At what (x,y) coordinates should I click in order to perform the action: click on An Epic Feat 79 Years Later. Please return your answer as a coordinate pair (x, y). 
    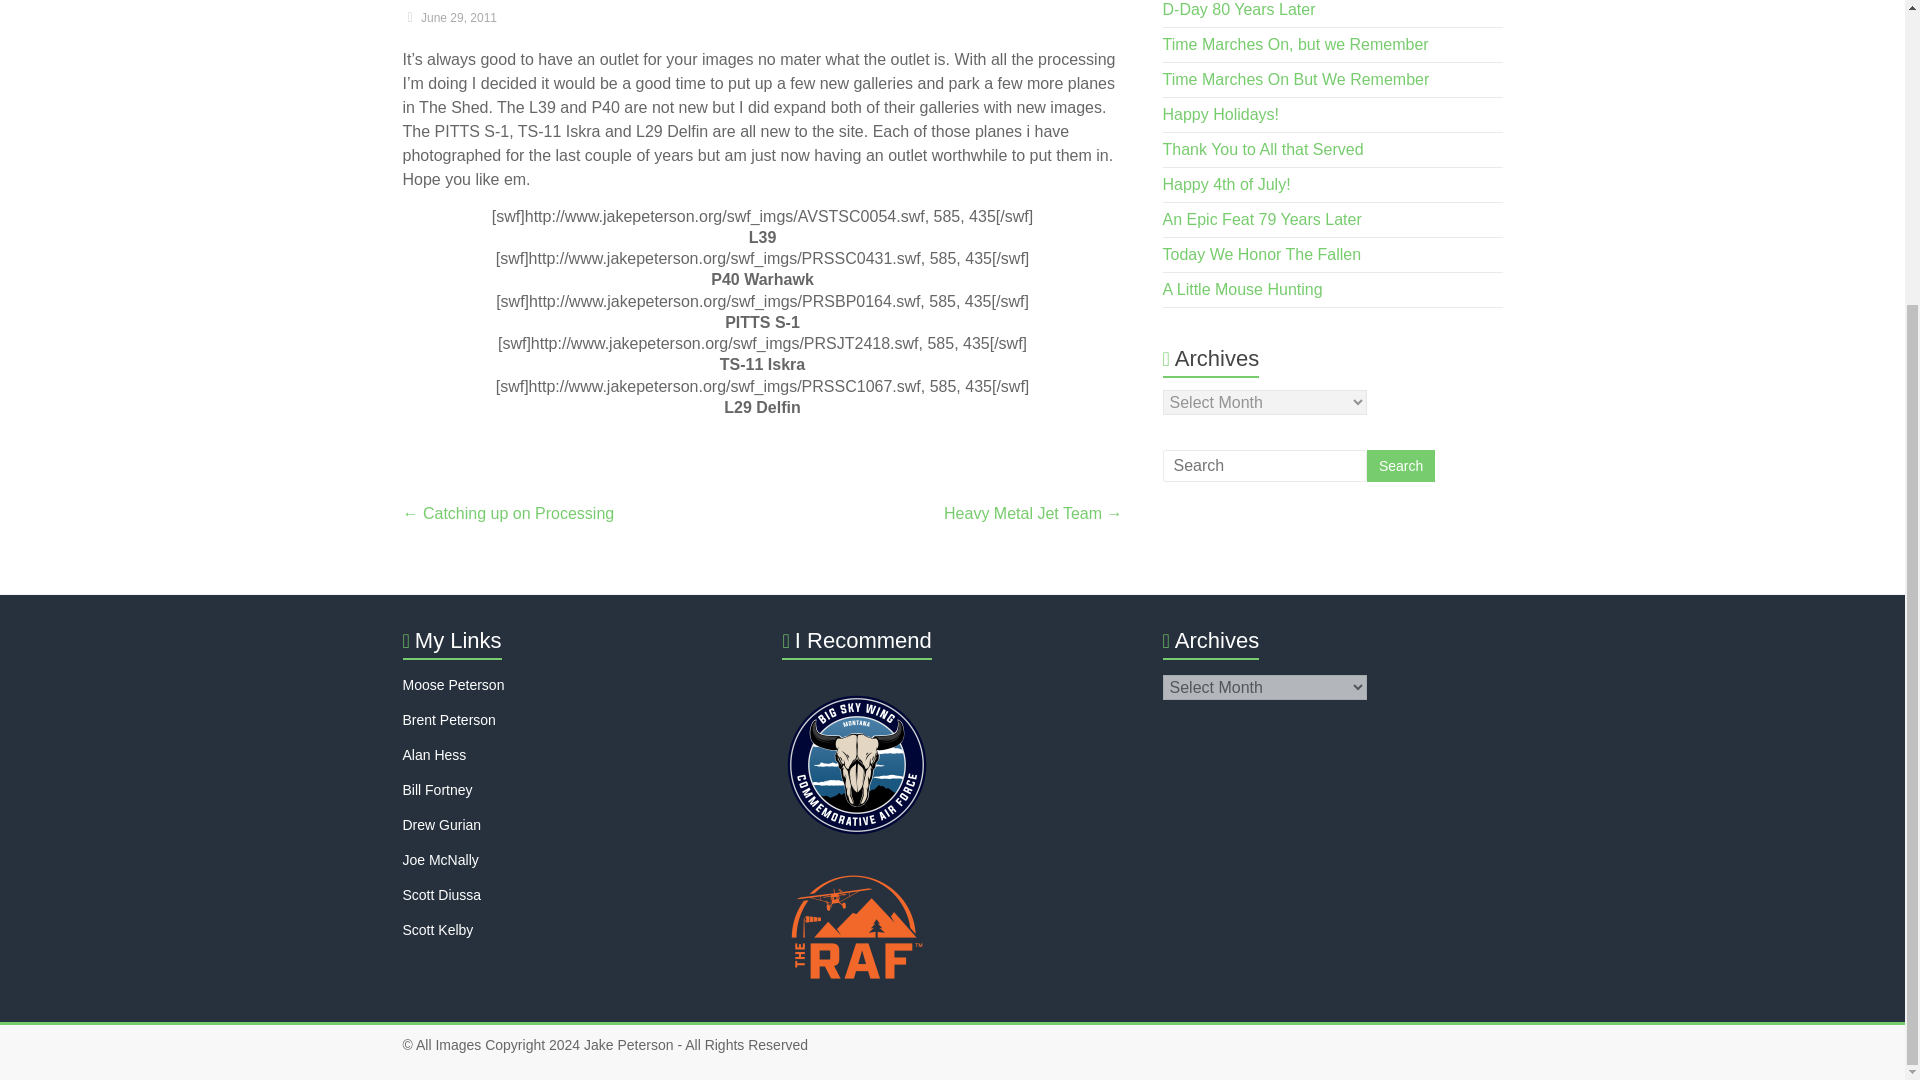
    Looking at the image, I should click on (1262, 218).